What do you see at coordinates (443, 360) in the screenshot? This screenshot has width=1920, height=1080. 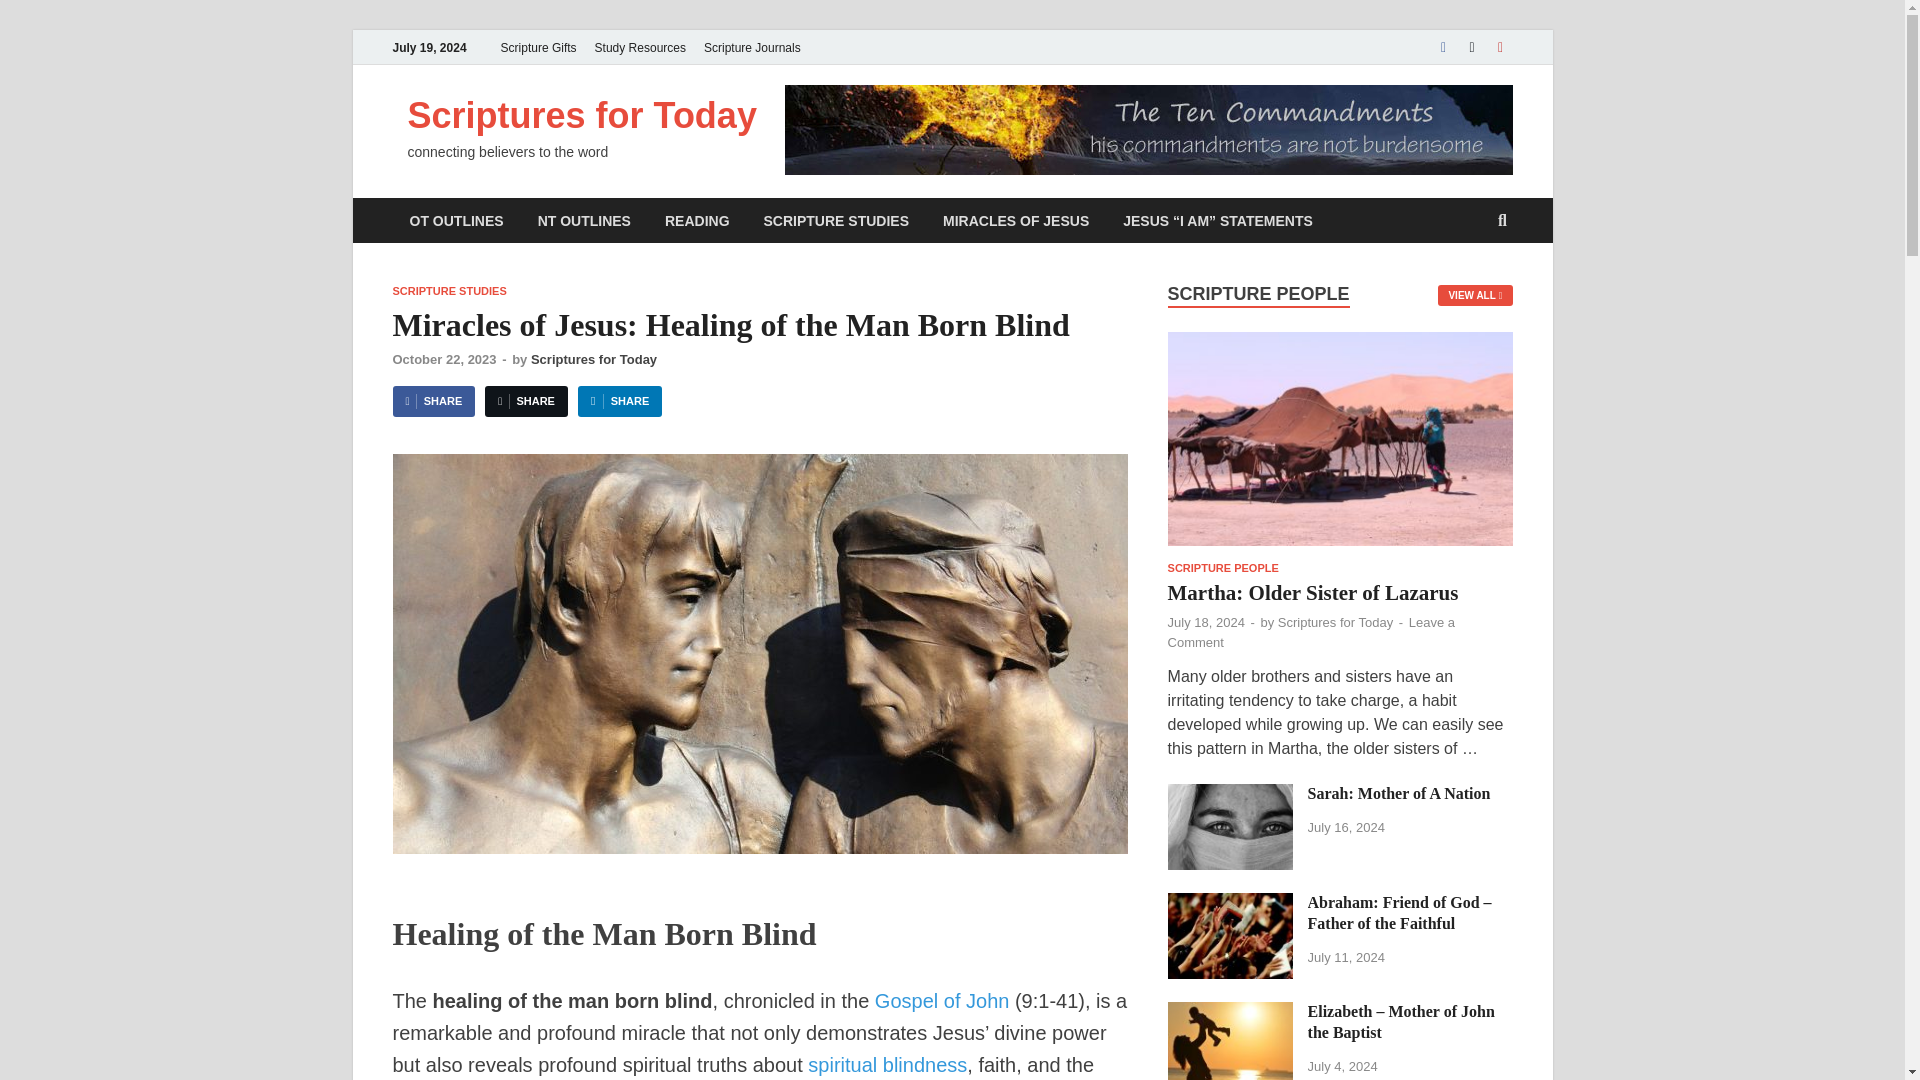 I see `October 22, 2023` at bounding box center [443, 360].